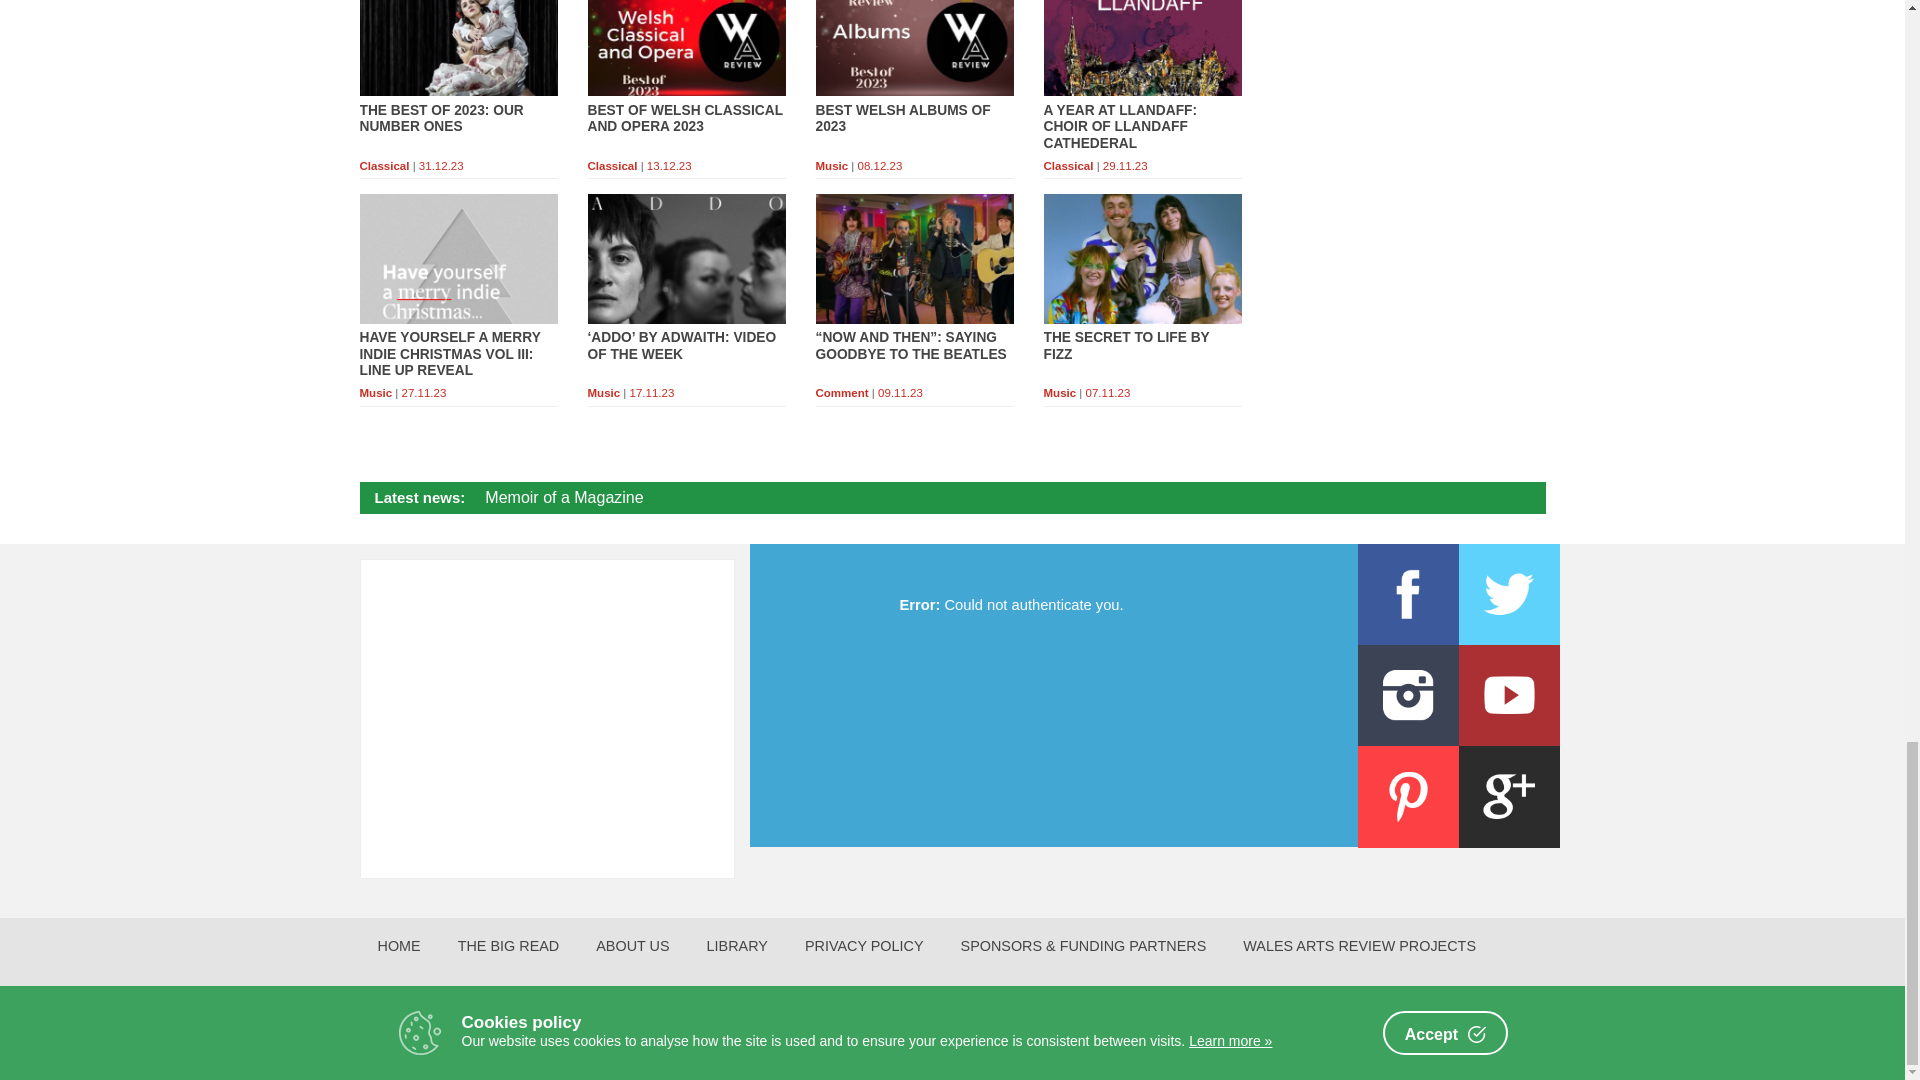 This screenshot has width=1920, height=1080. What do you see at coordinates (564, 498) in the screenshot?
I see `Memoir of a Magazine` at bounding box center [564, 498].